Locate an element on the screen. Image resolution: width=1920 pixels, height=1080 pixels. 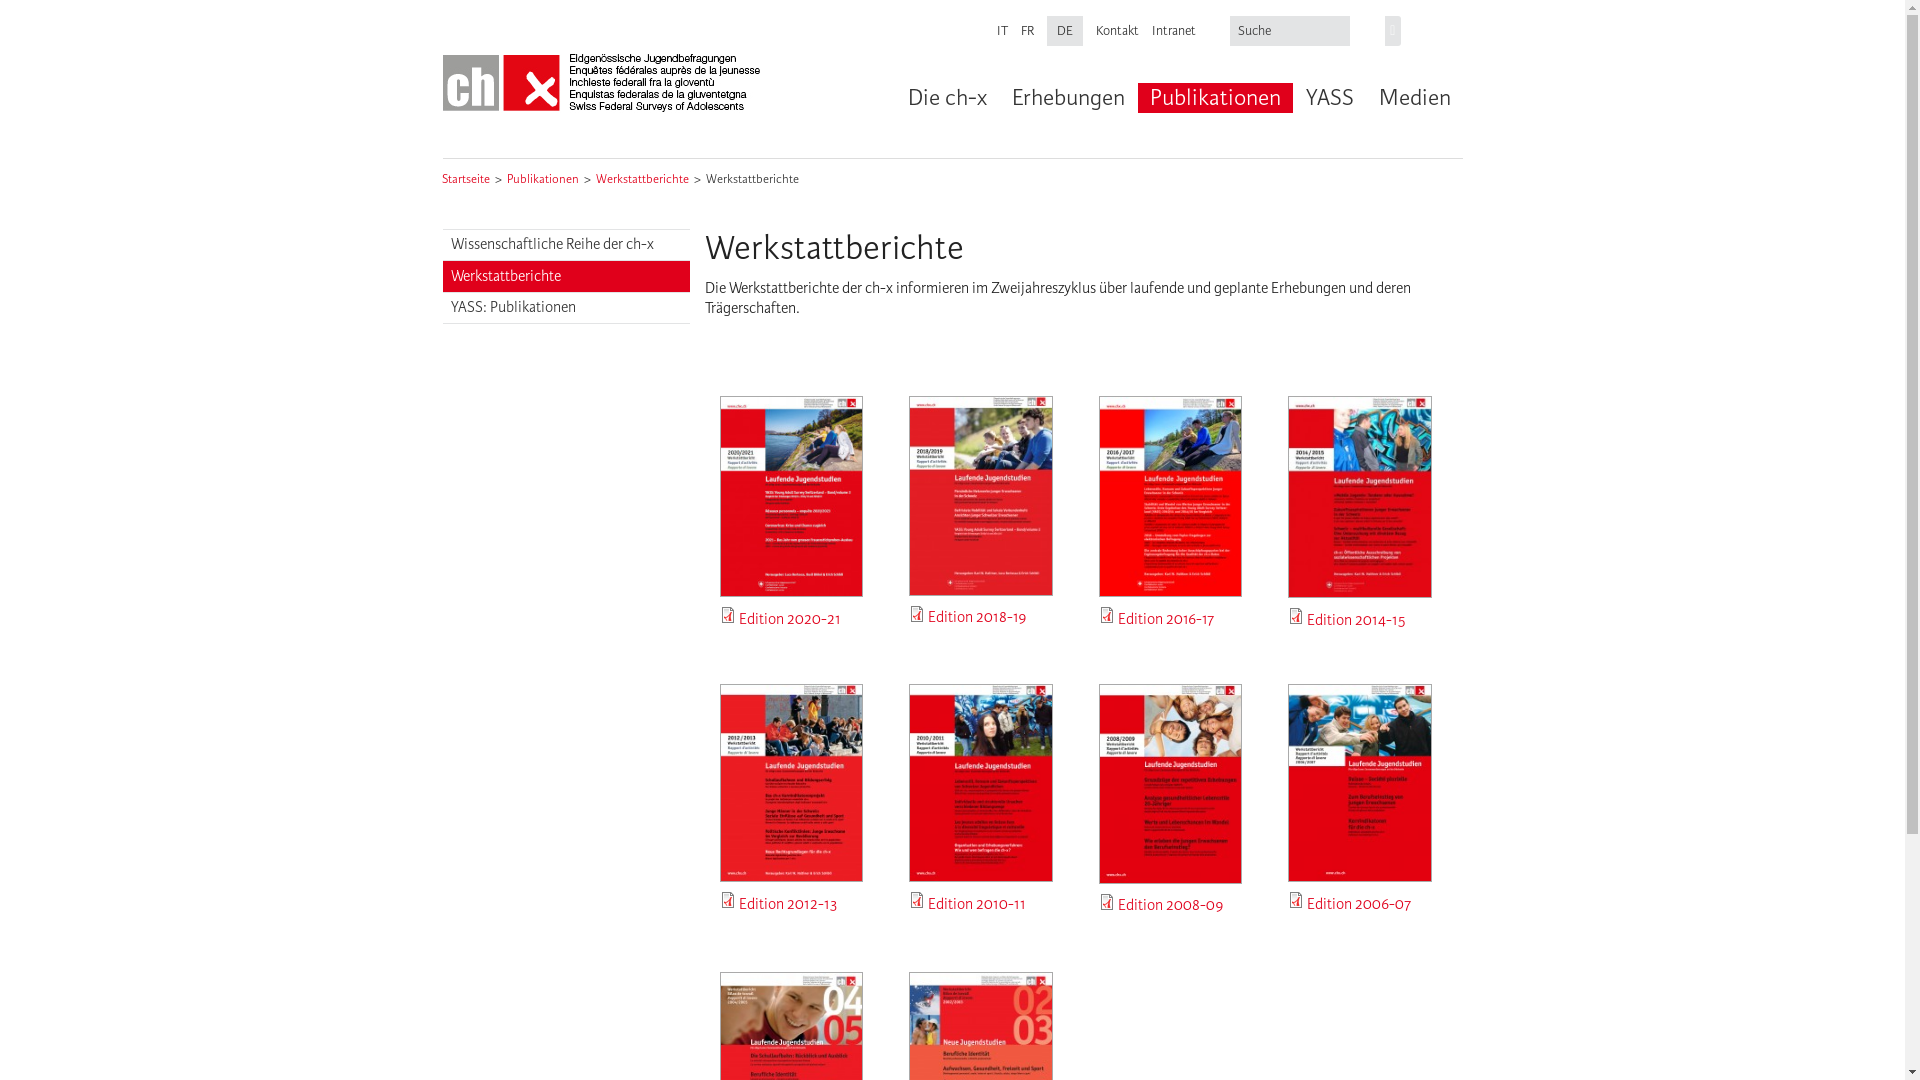
application/pdf is located at coordinates (1107, 615).